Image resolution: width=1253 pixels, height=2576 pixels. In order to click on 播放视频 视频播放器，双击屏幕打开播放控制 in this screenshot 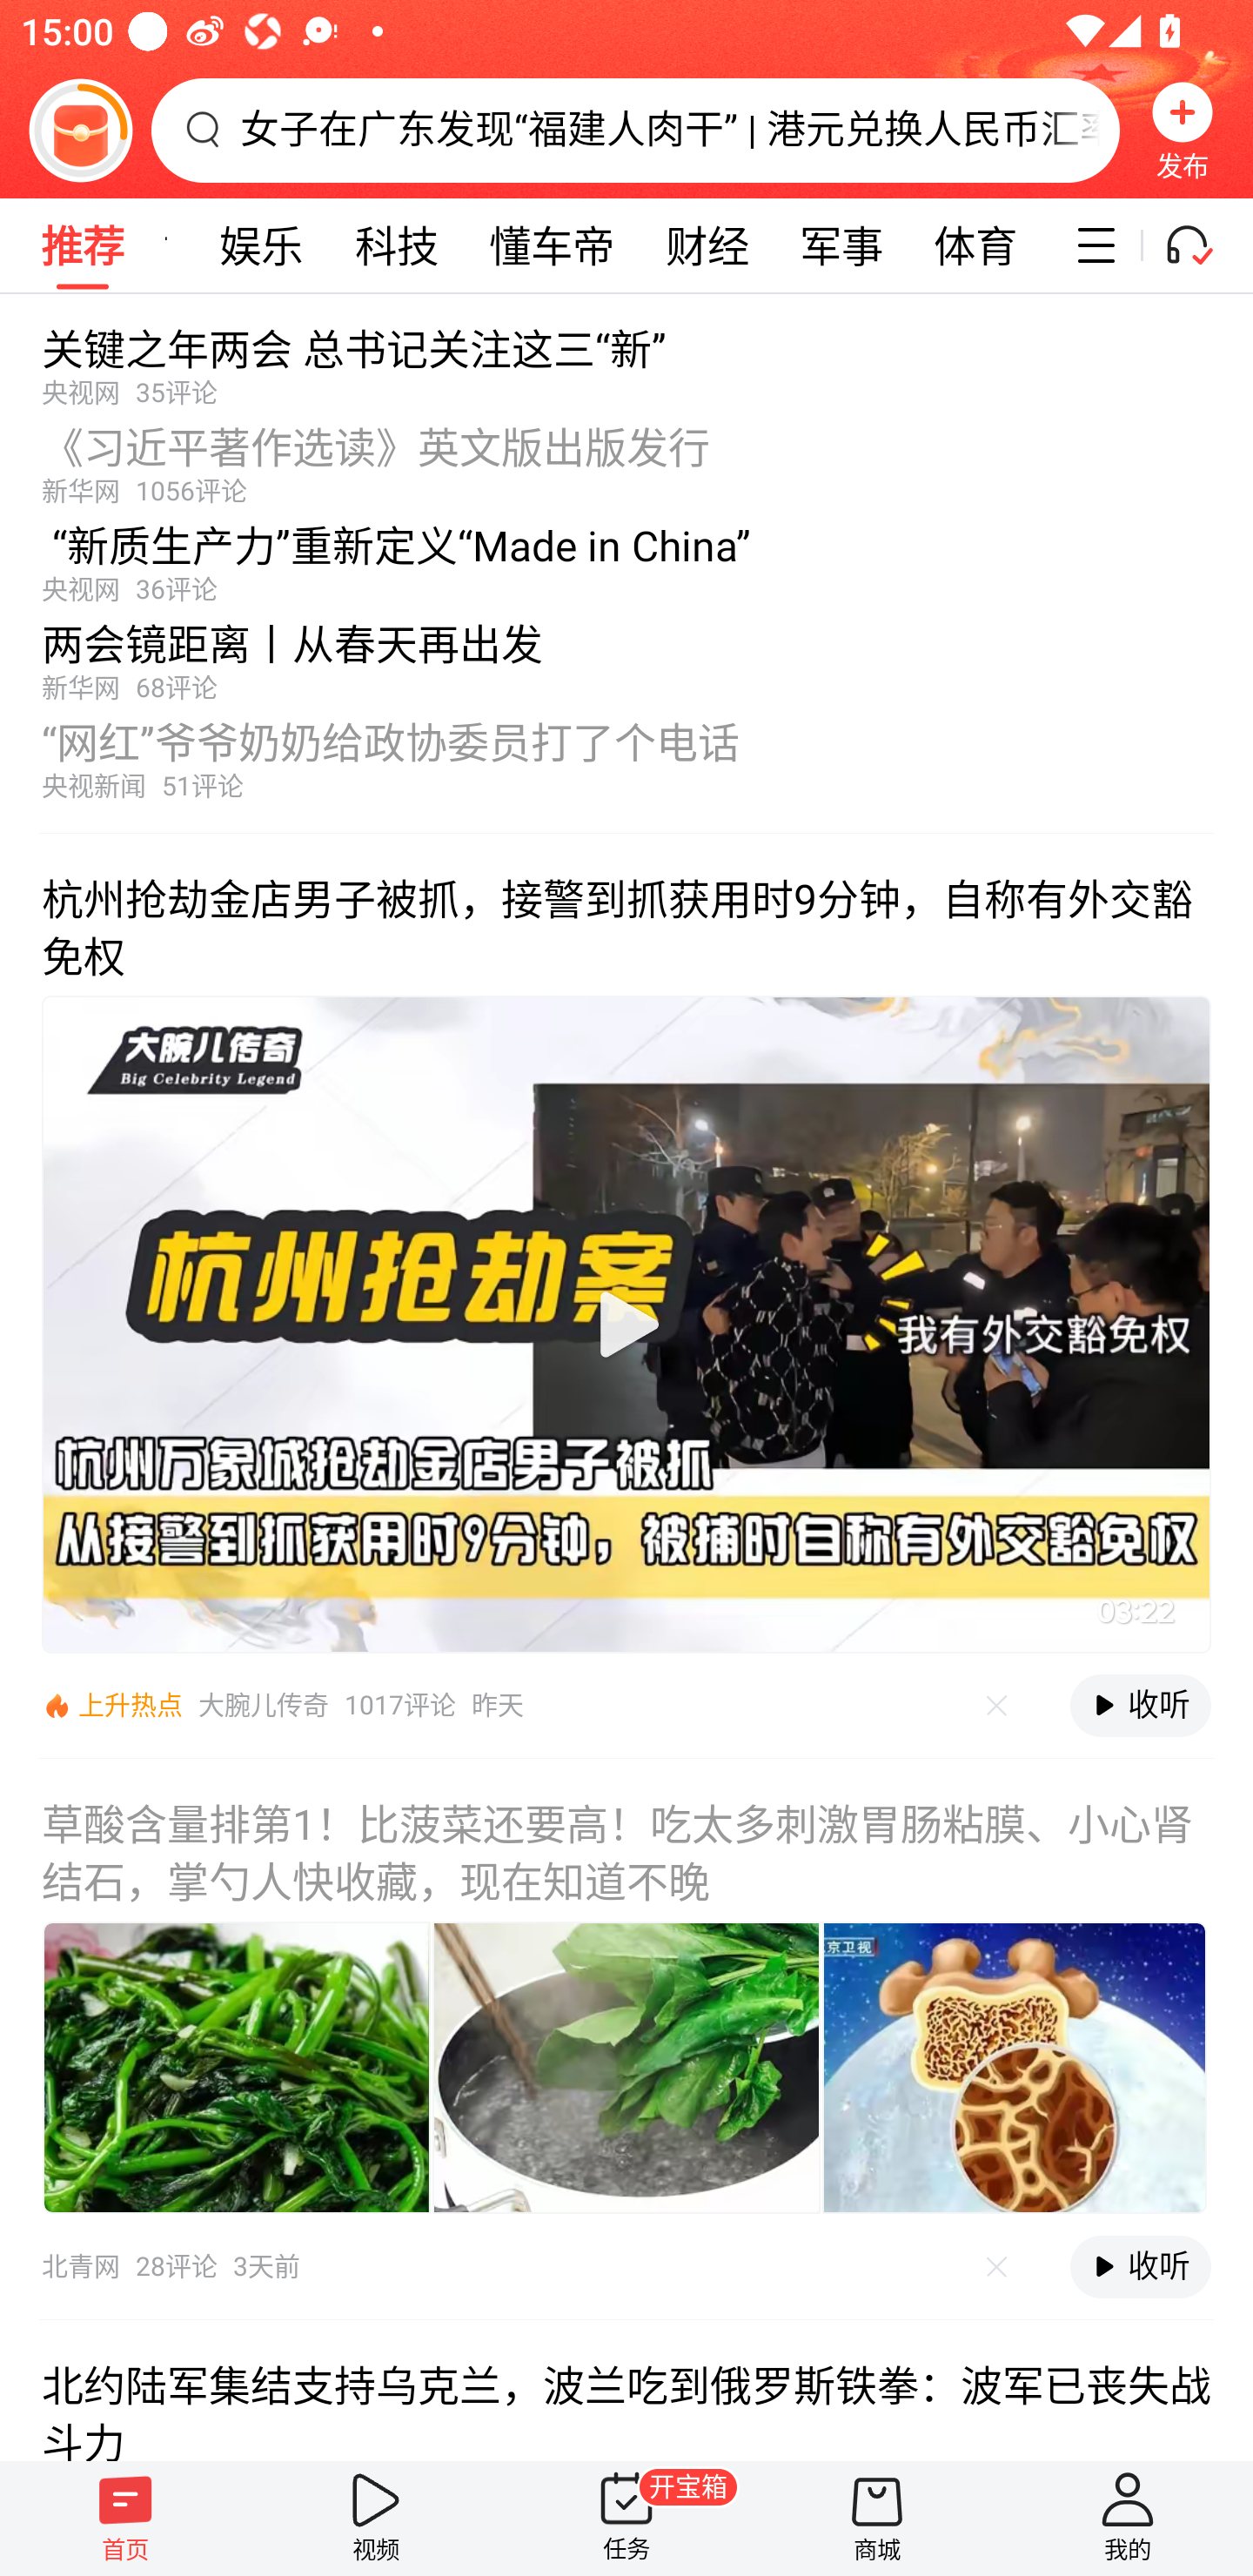, I will do `click(626, 1324)`.